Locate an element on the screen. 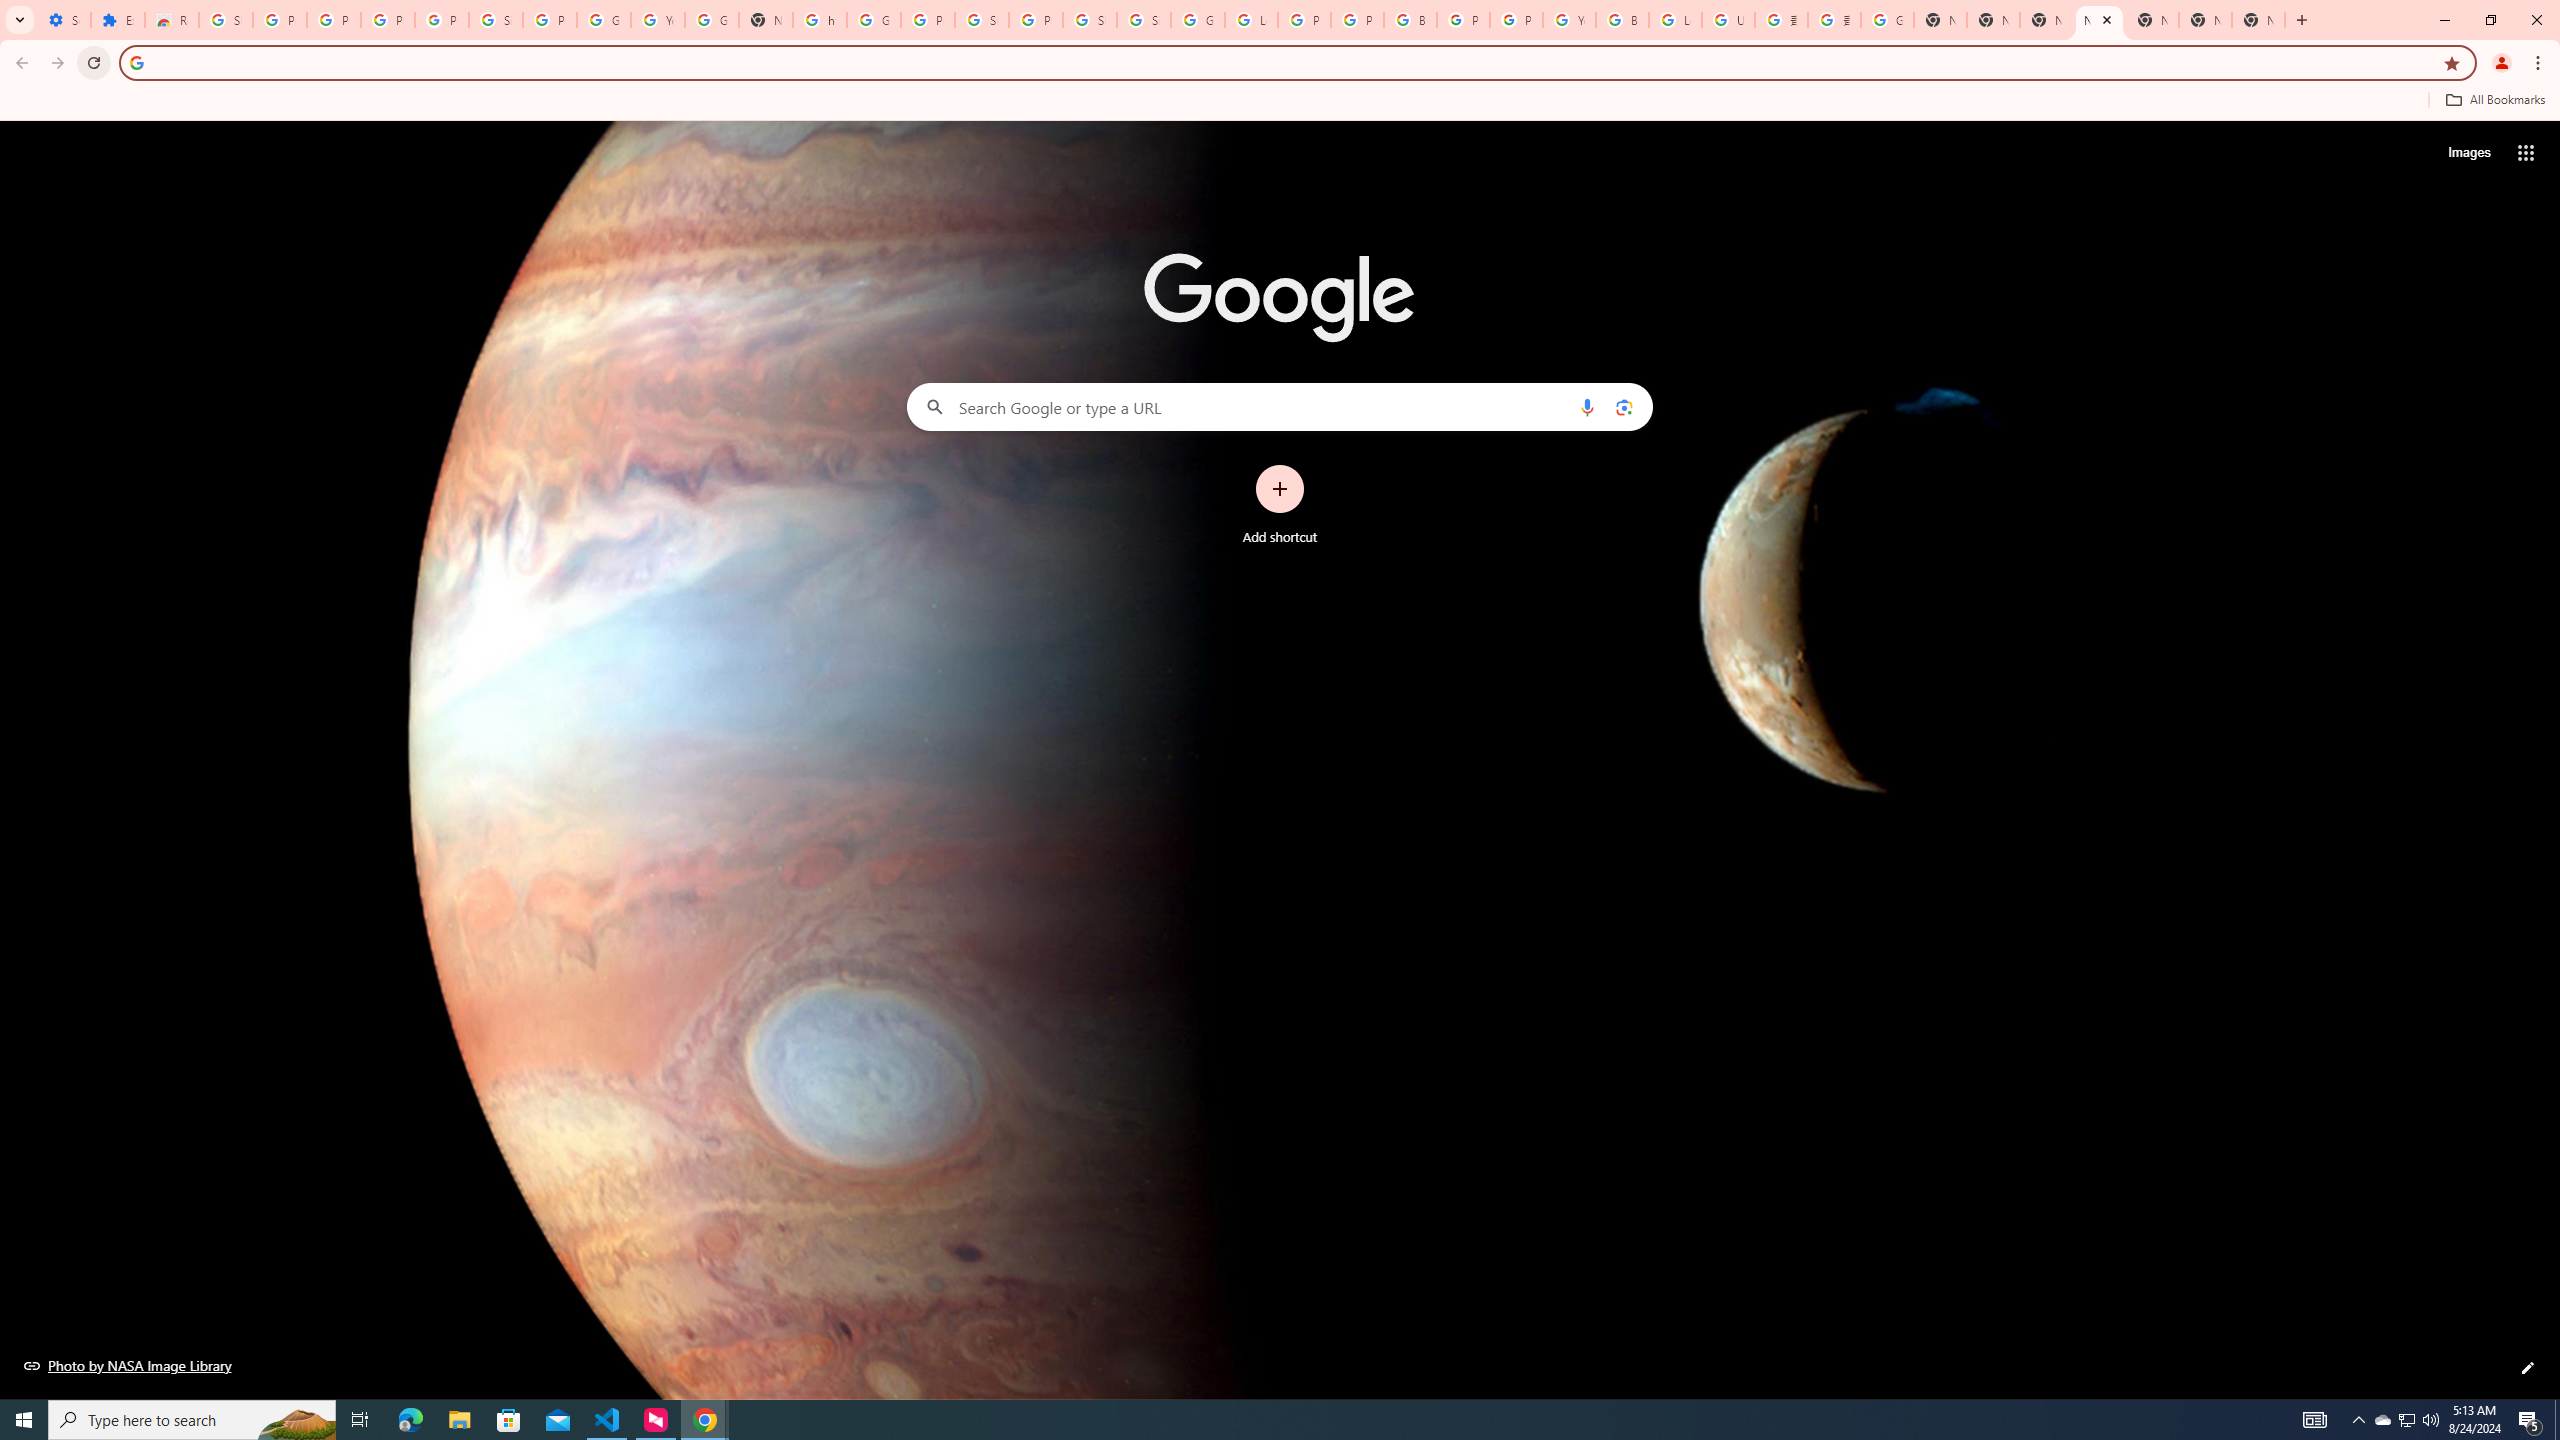 This screenshot has width=2560, height=1440. Sign in - Google Accounts is located at coordinates (225, 20).